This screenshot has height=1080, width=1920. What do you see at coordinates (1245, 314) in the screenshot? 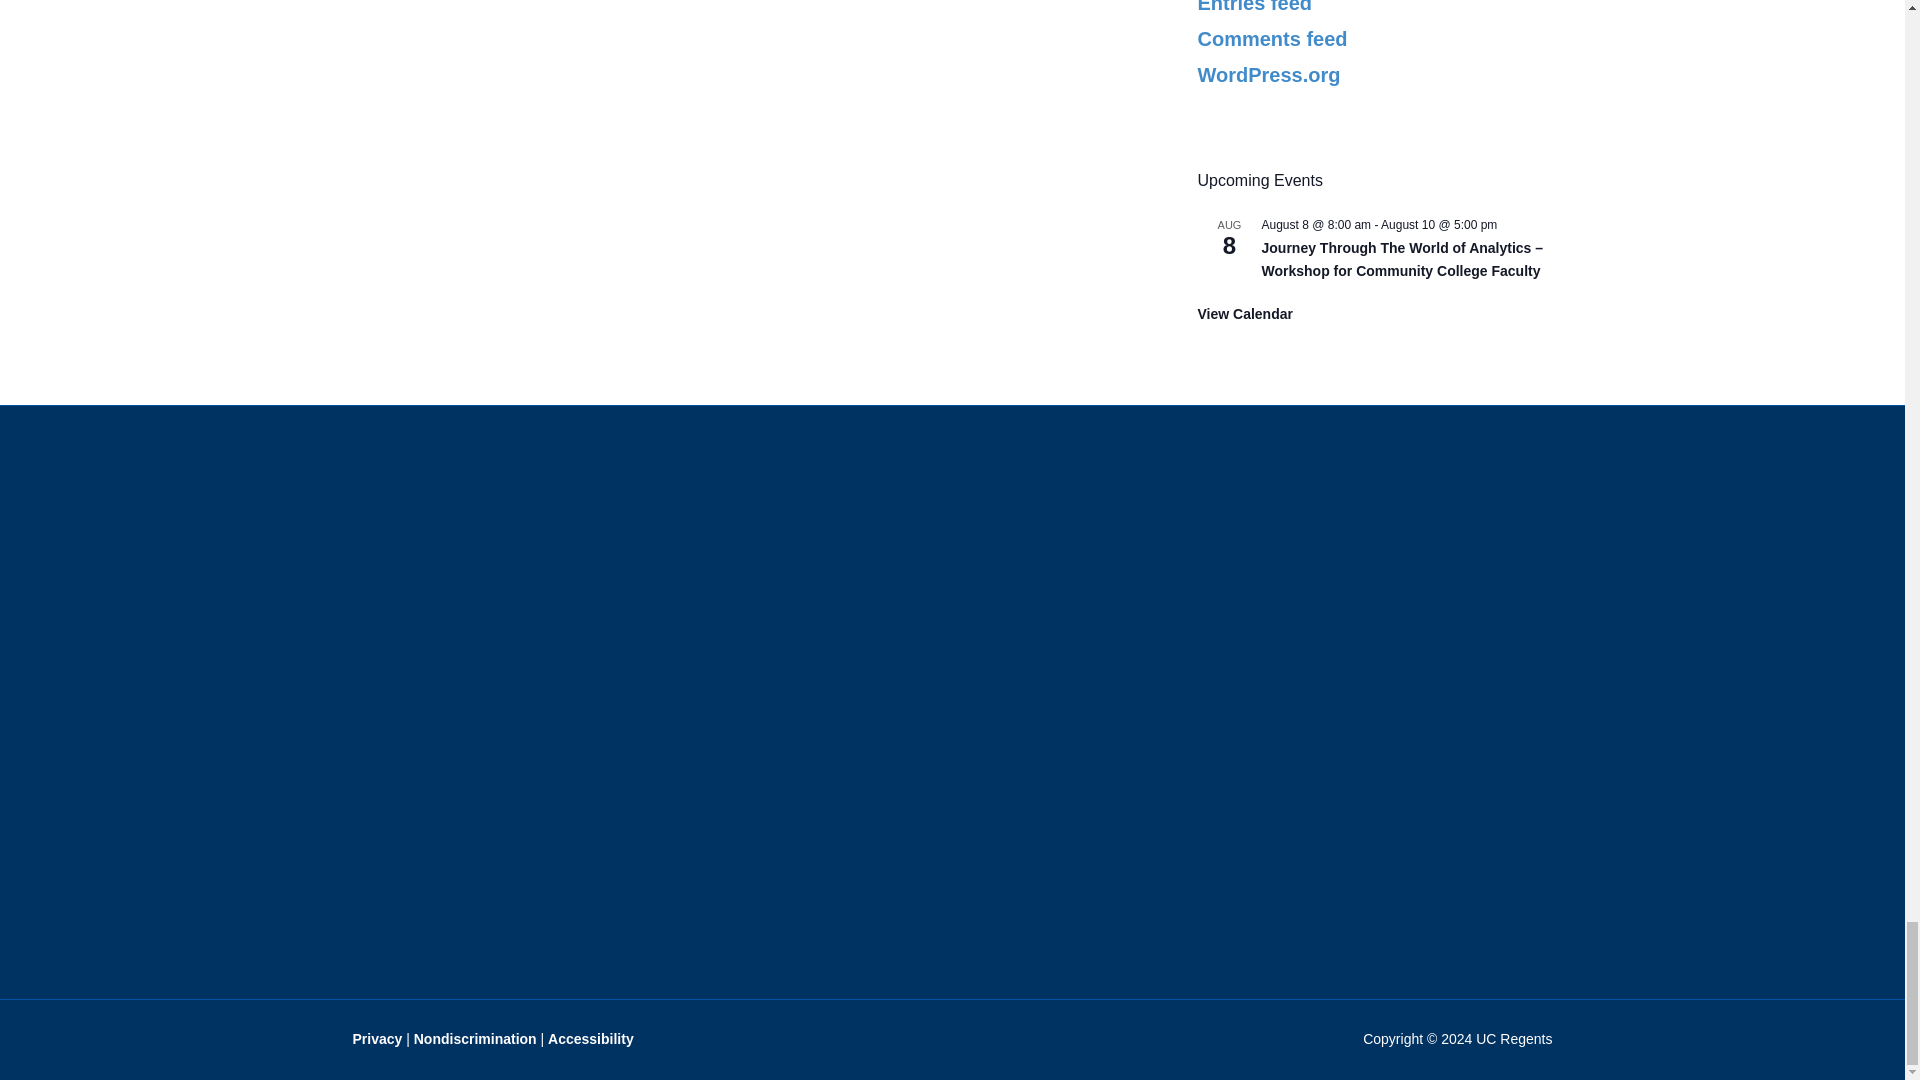
I see `View more events.` at bounding box center [1245, 314].